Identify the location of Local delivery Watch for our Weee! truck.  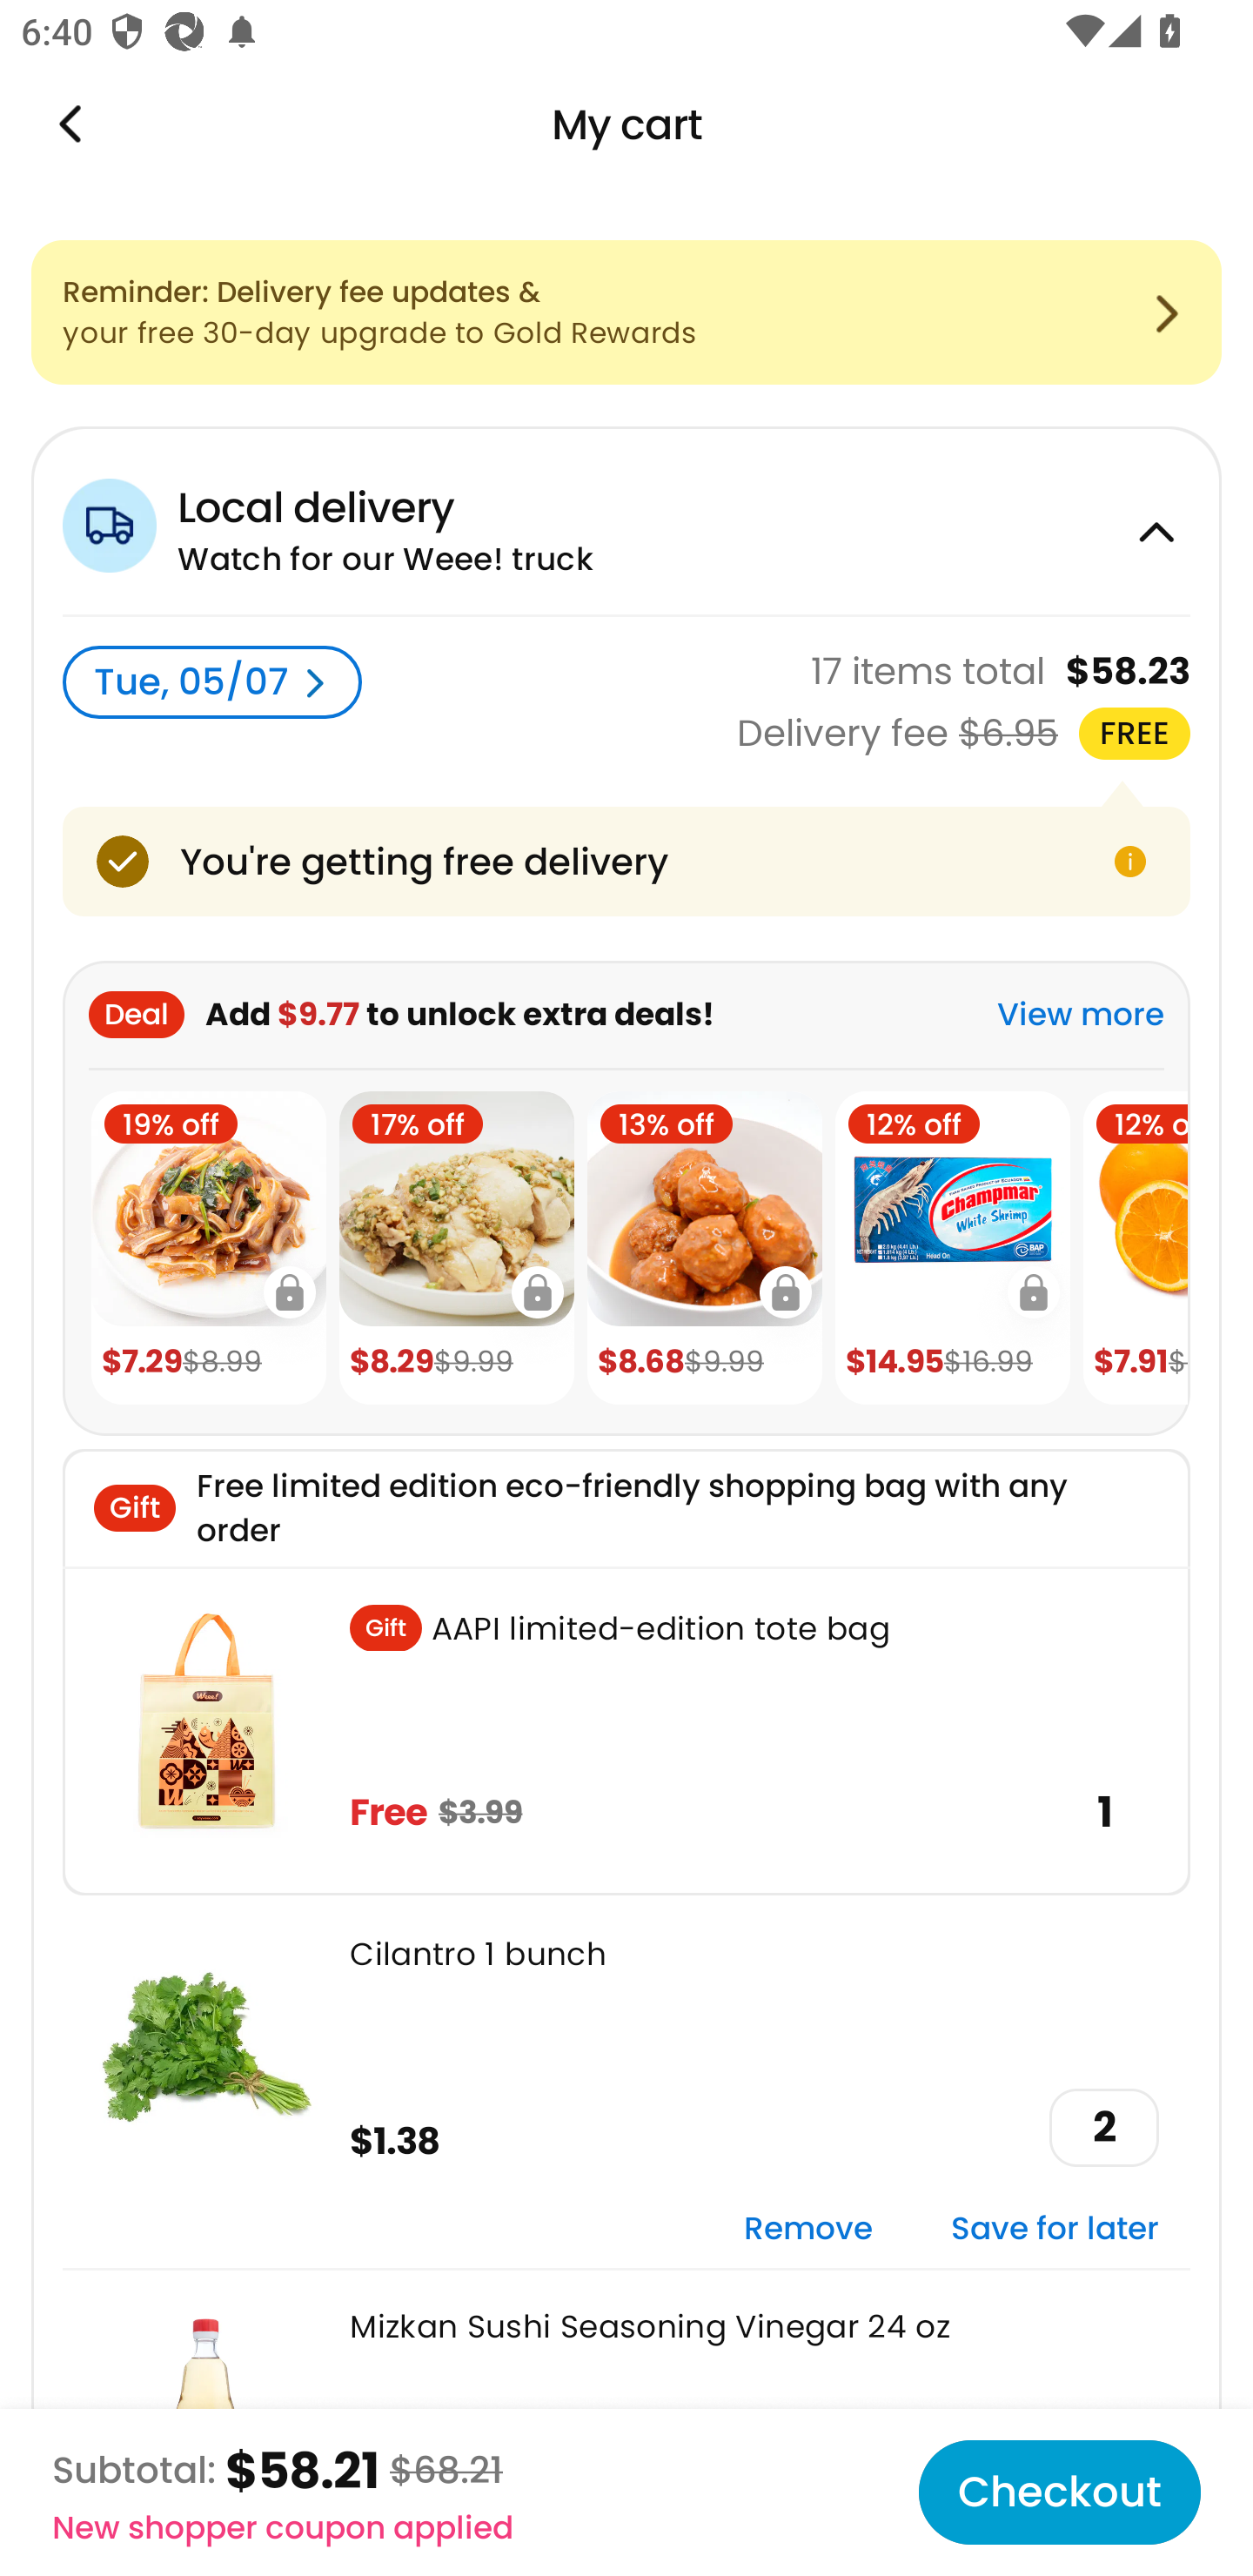
(626, 521).